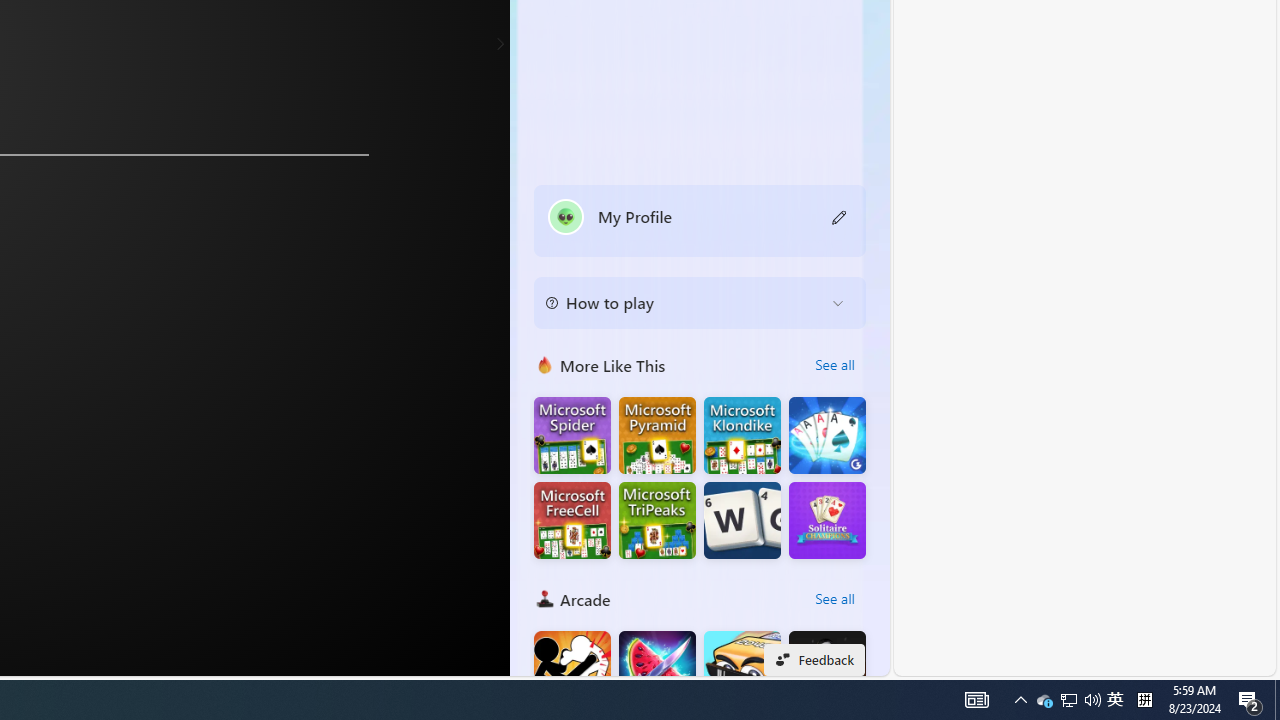 This screenshot has height=720, width=1280. I want to click on Microsoft Pyramid Solitaire, so click(657, 436).